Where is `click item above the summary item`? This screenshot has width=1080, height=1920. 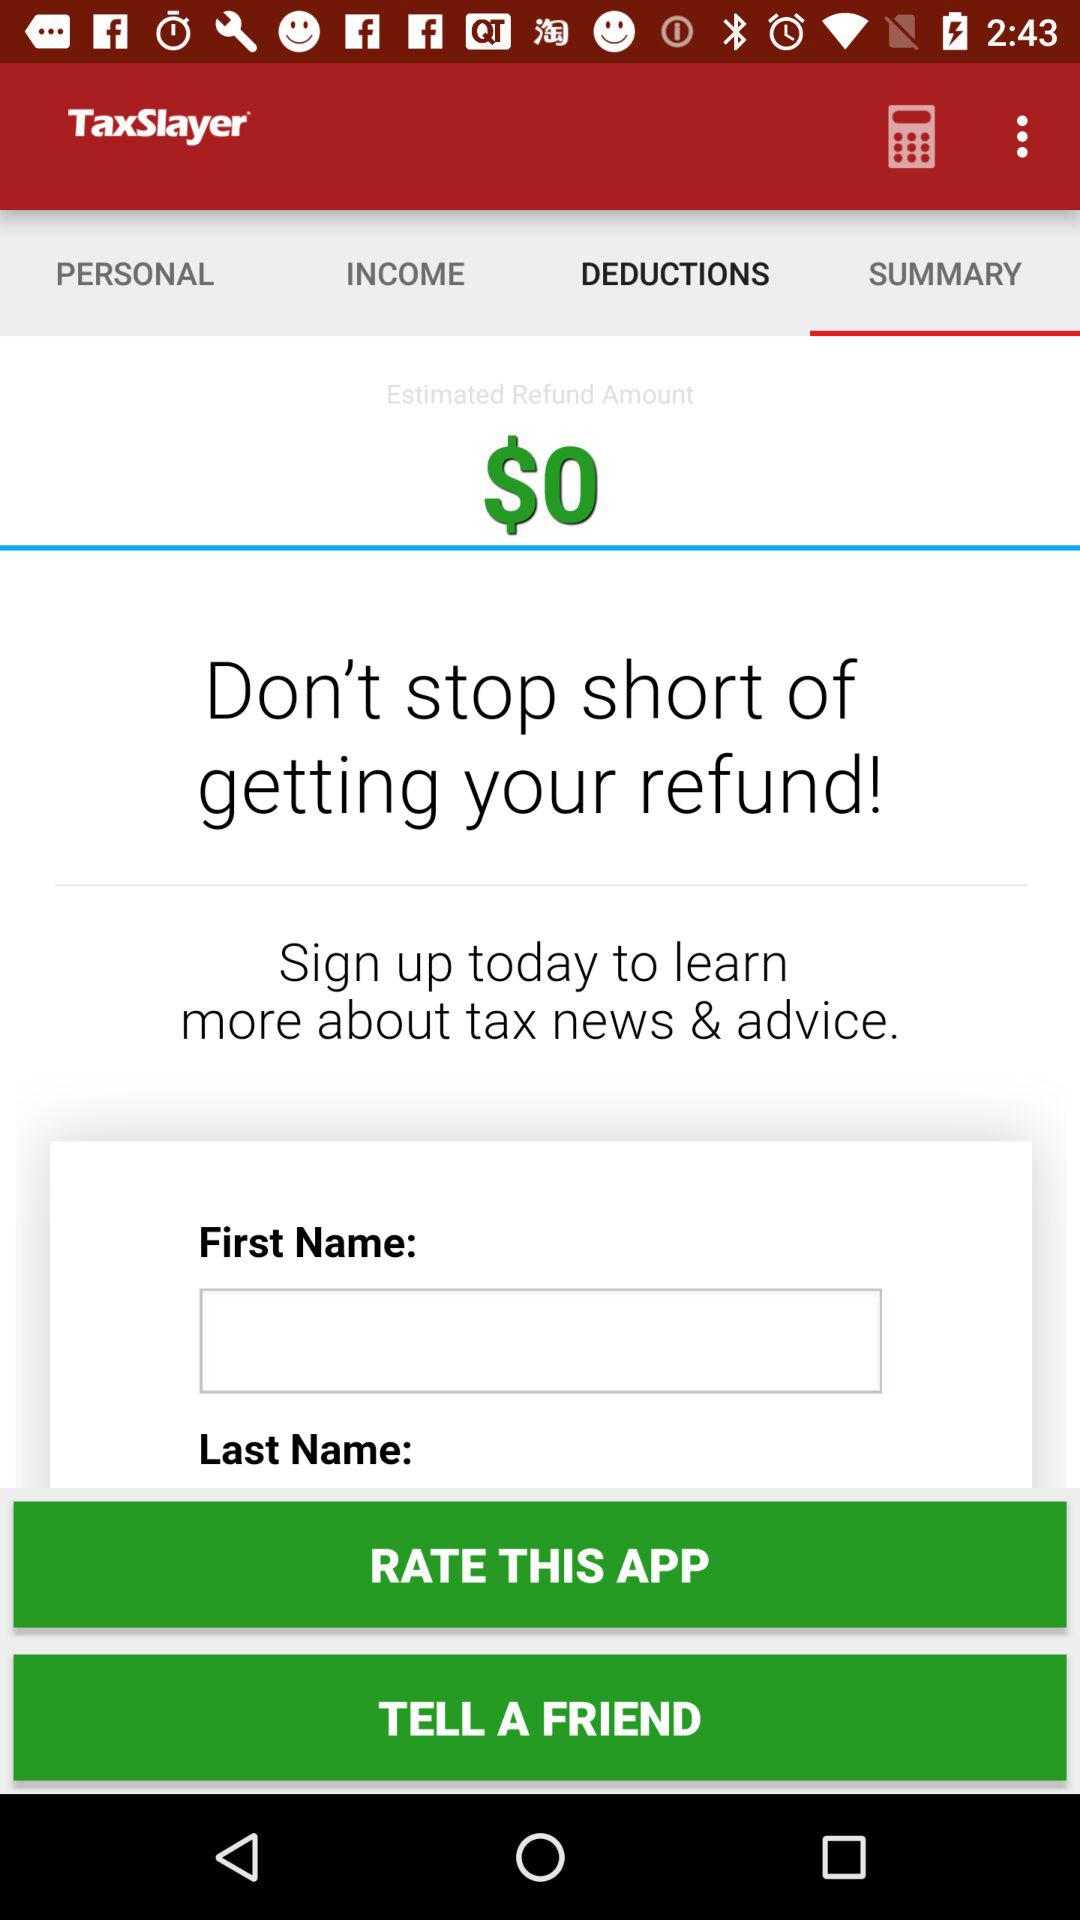 click item above the summary item is located at coordinates (912, 136).